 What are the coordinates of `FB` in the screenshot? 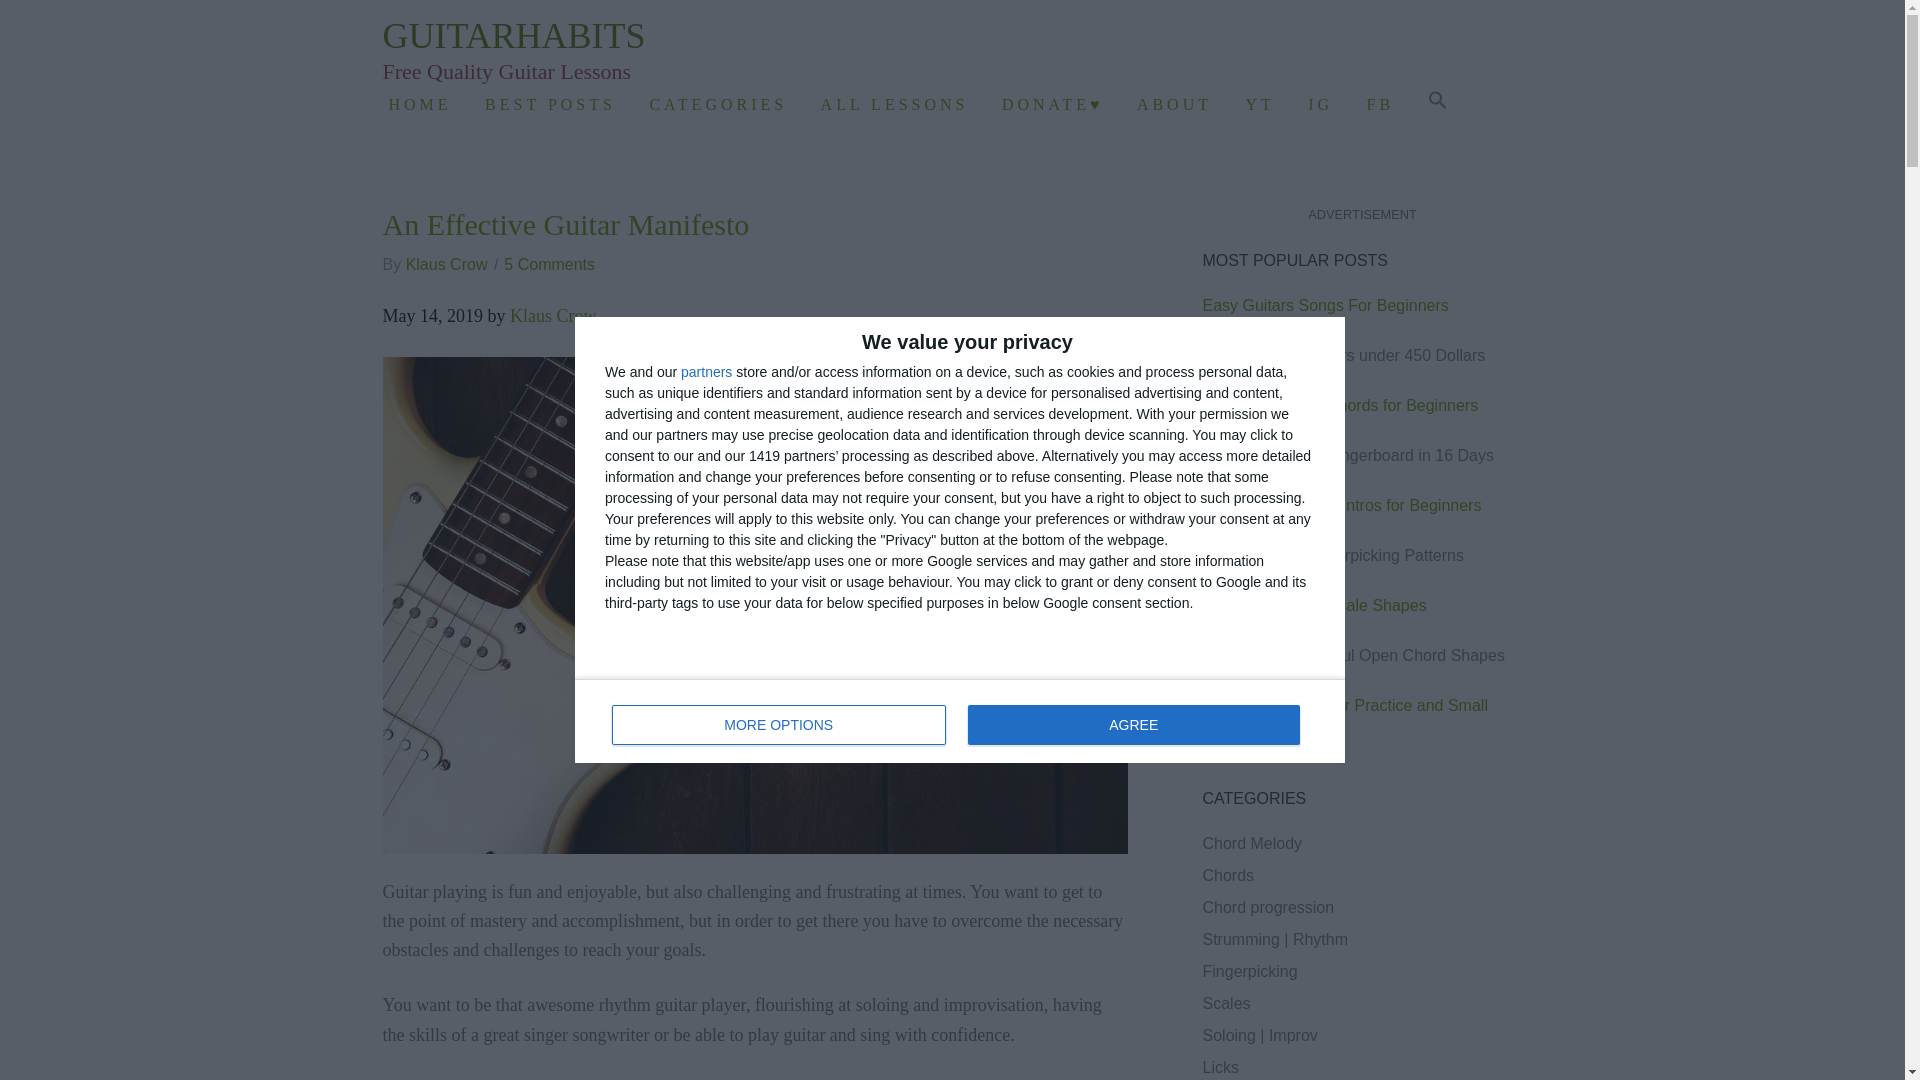 It's located at (1390, 104).